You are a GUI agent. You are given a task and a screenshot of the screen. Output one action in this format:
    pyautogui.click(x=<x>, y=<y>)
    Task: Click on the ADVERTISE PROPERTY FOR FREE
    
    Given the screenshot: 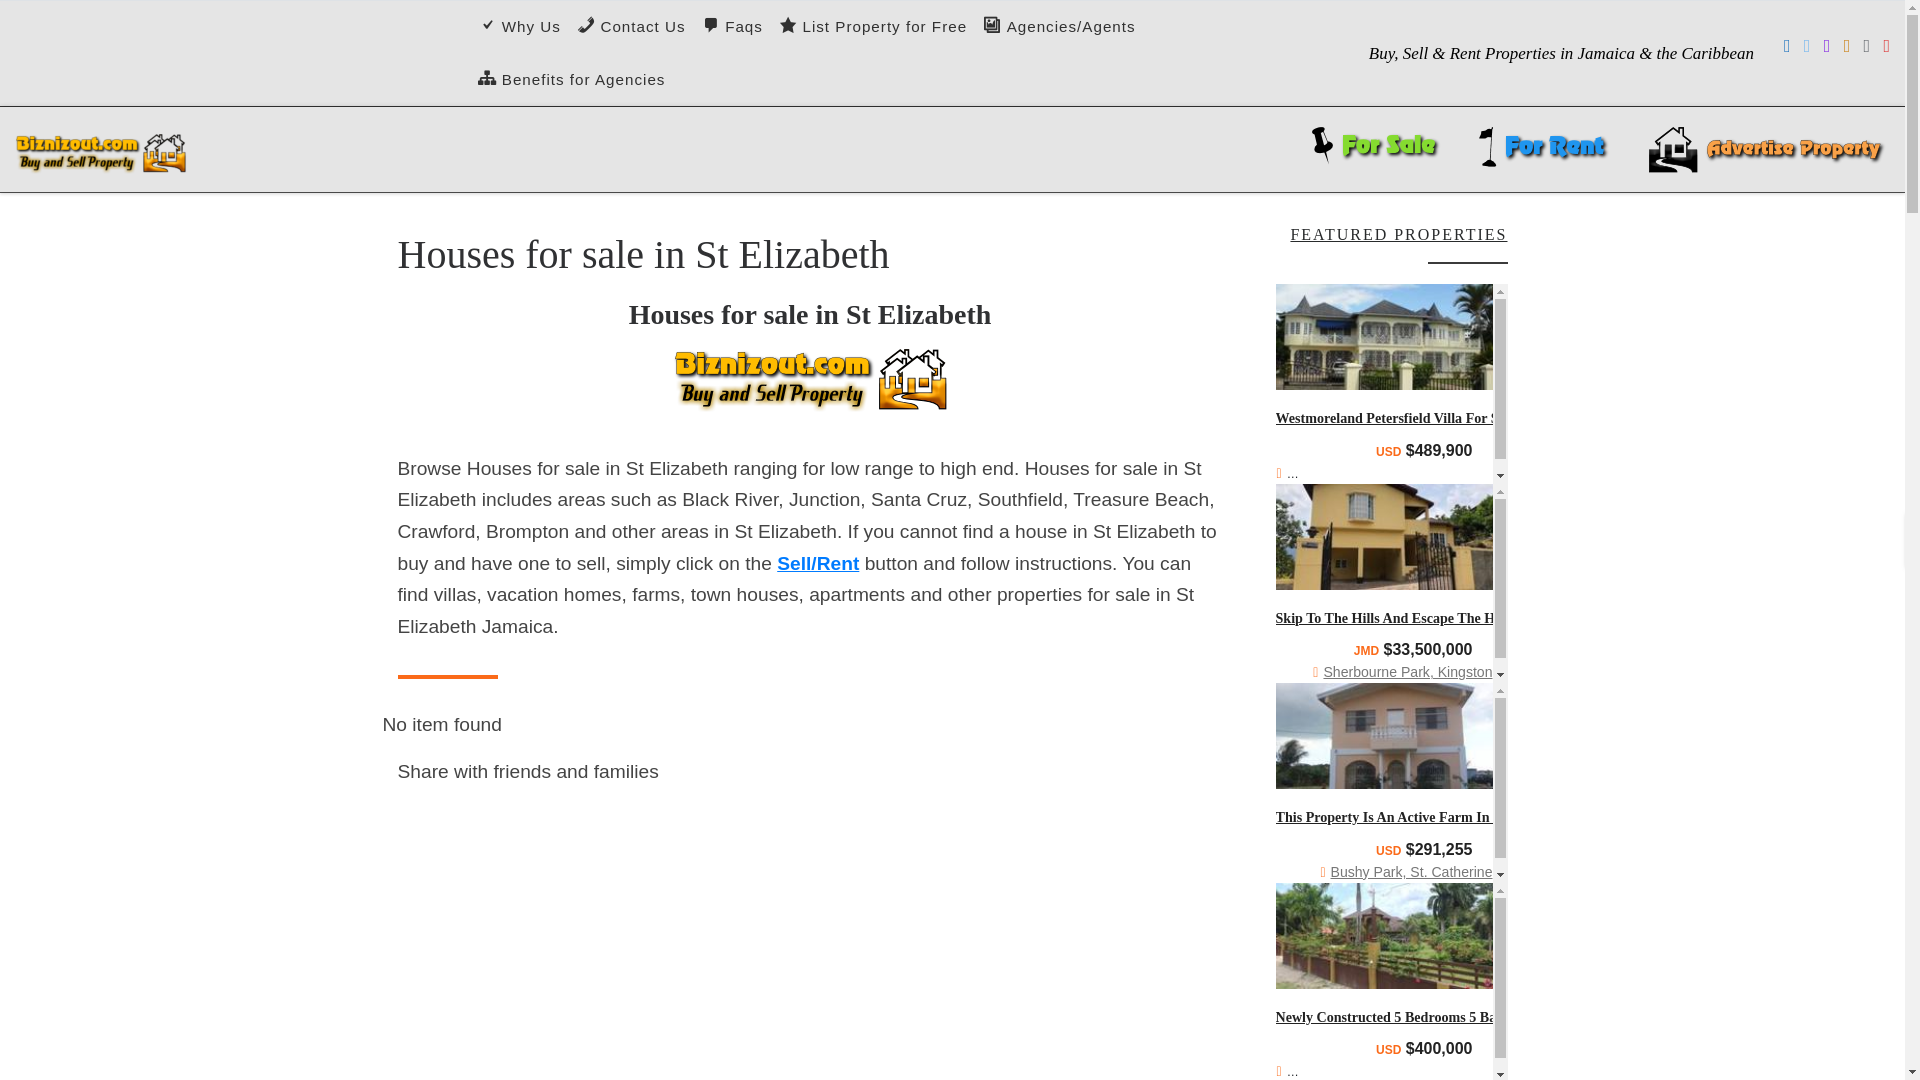 What is the action you would take?
    pyautogui.click(x=1764, y=149)
    